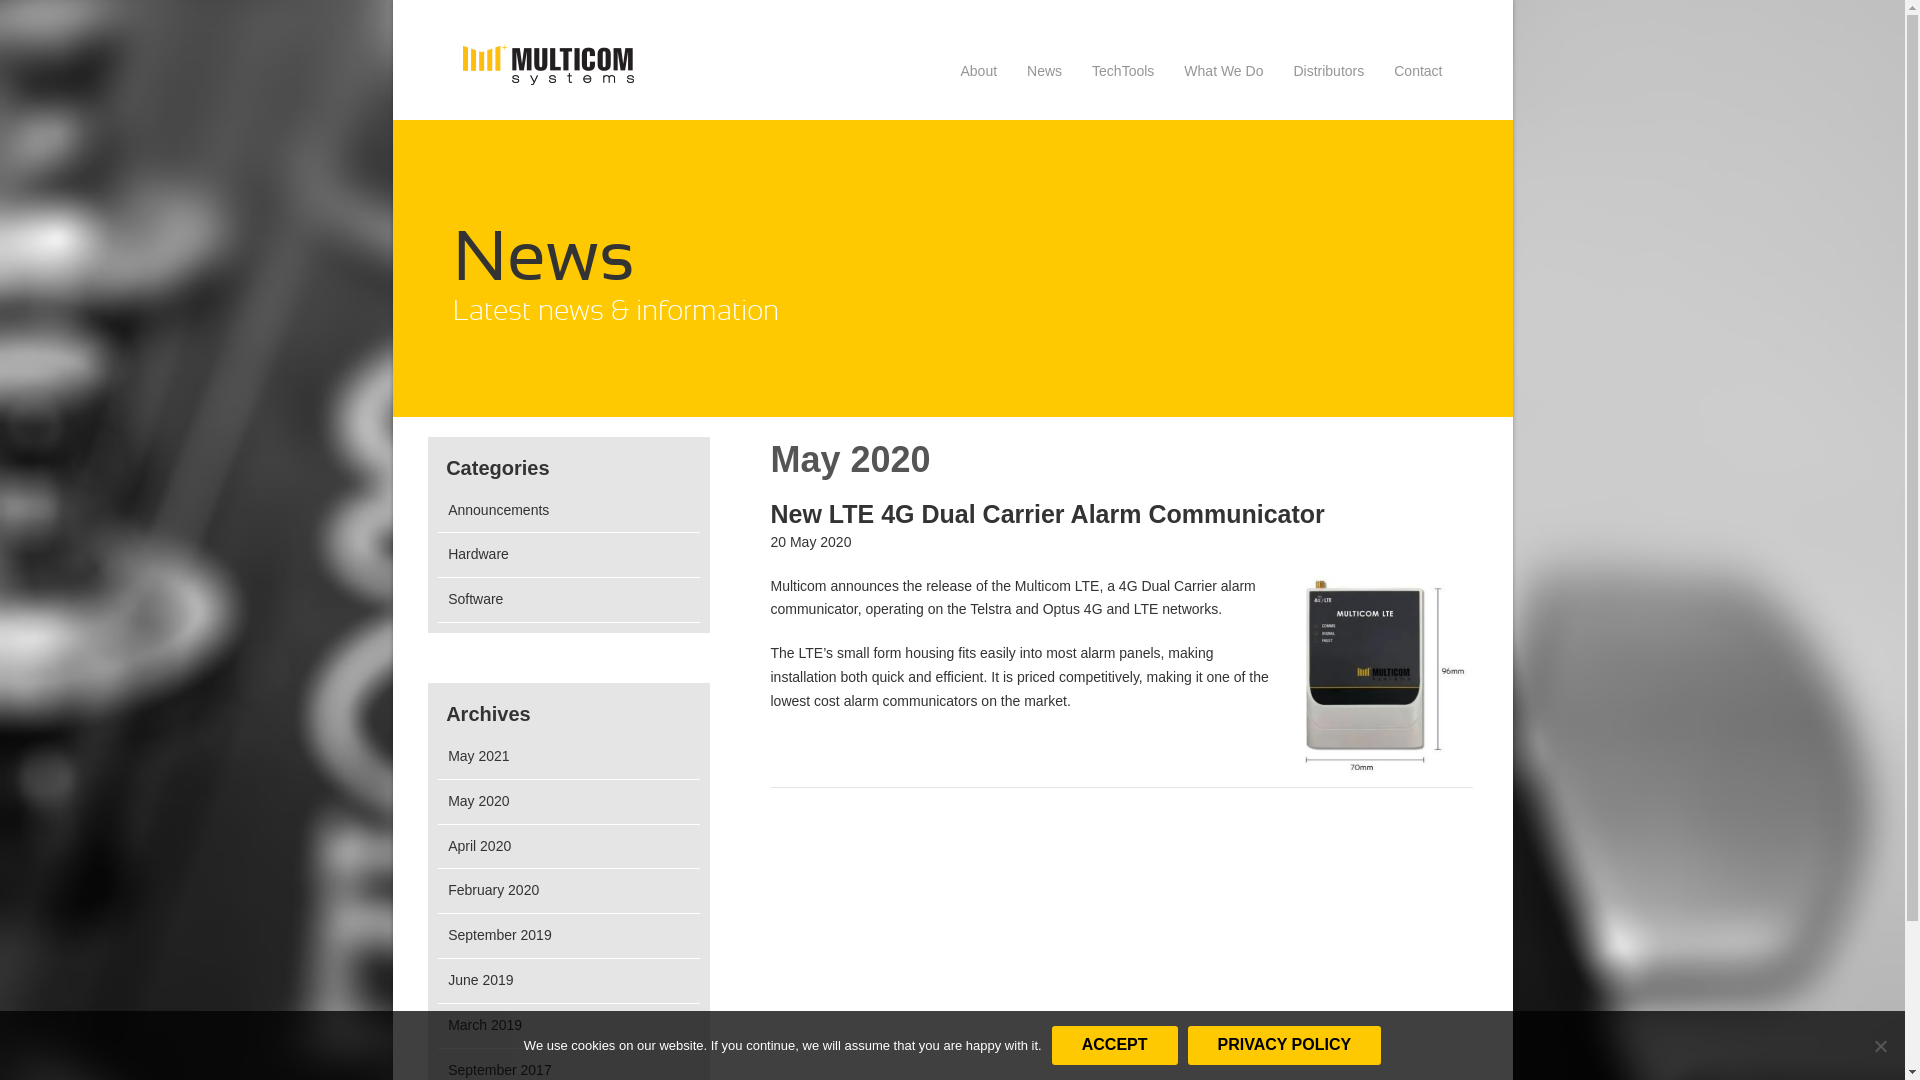  What do you see at coordinates (1047, 514) in the screenshot?
I see `New LTE 4G Dual Carrier Alarm Communicator` at bounding box center [1047, 514].